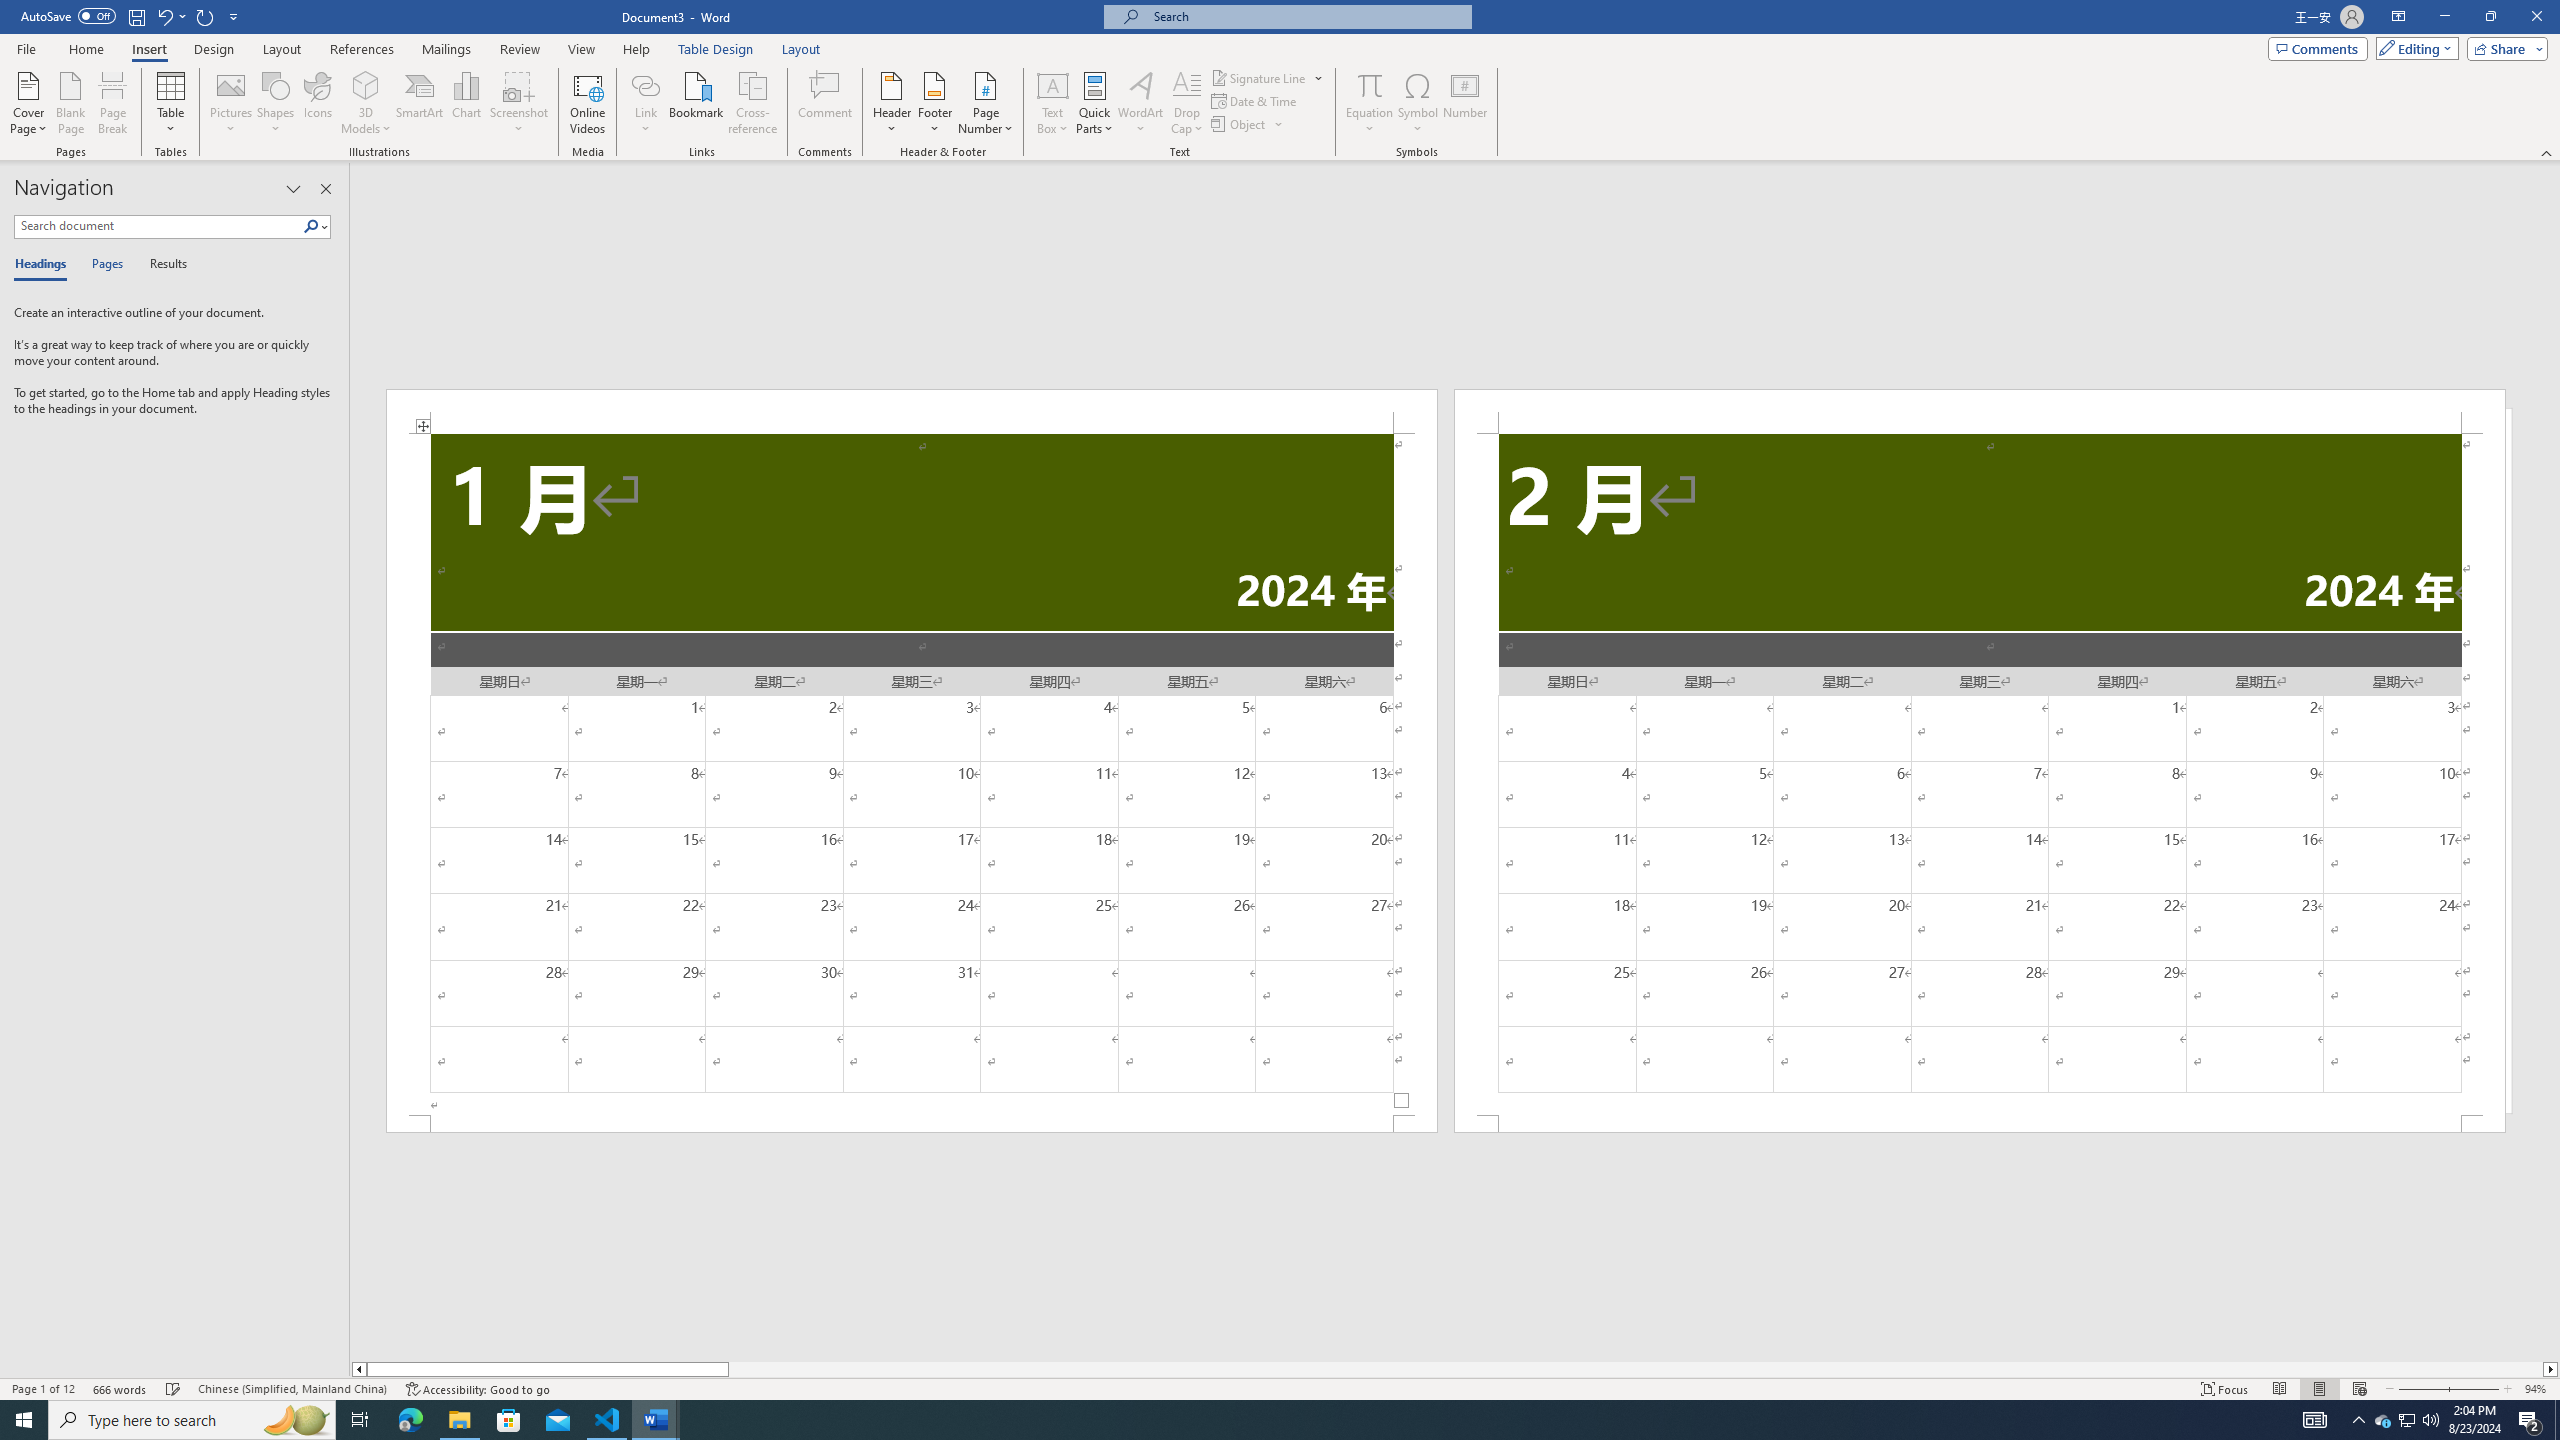  What do you see at coordinates (1636, 1369) in the screenshot?
I see `Page right` at bounding box center [1636, 1369].